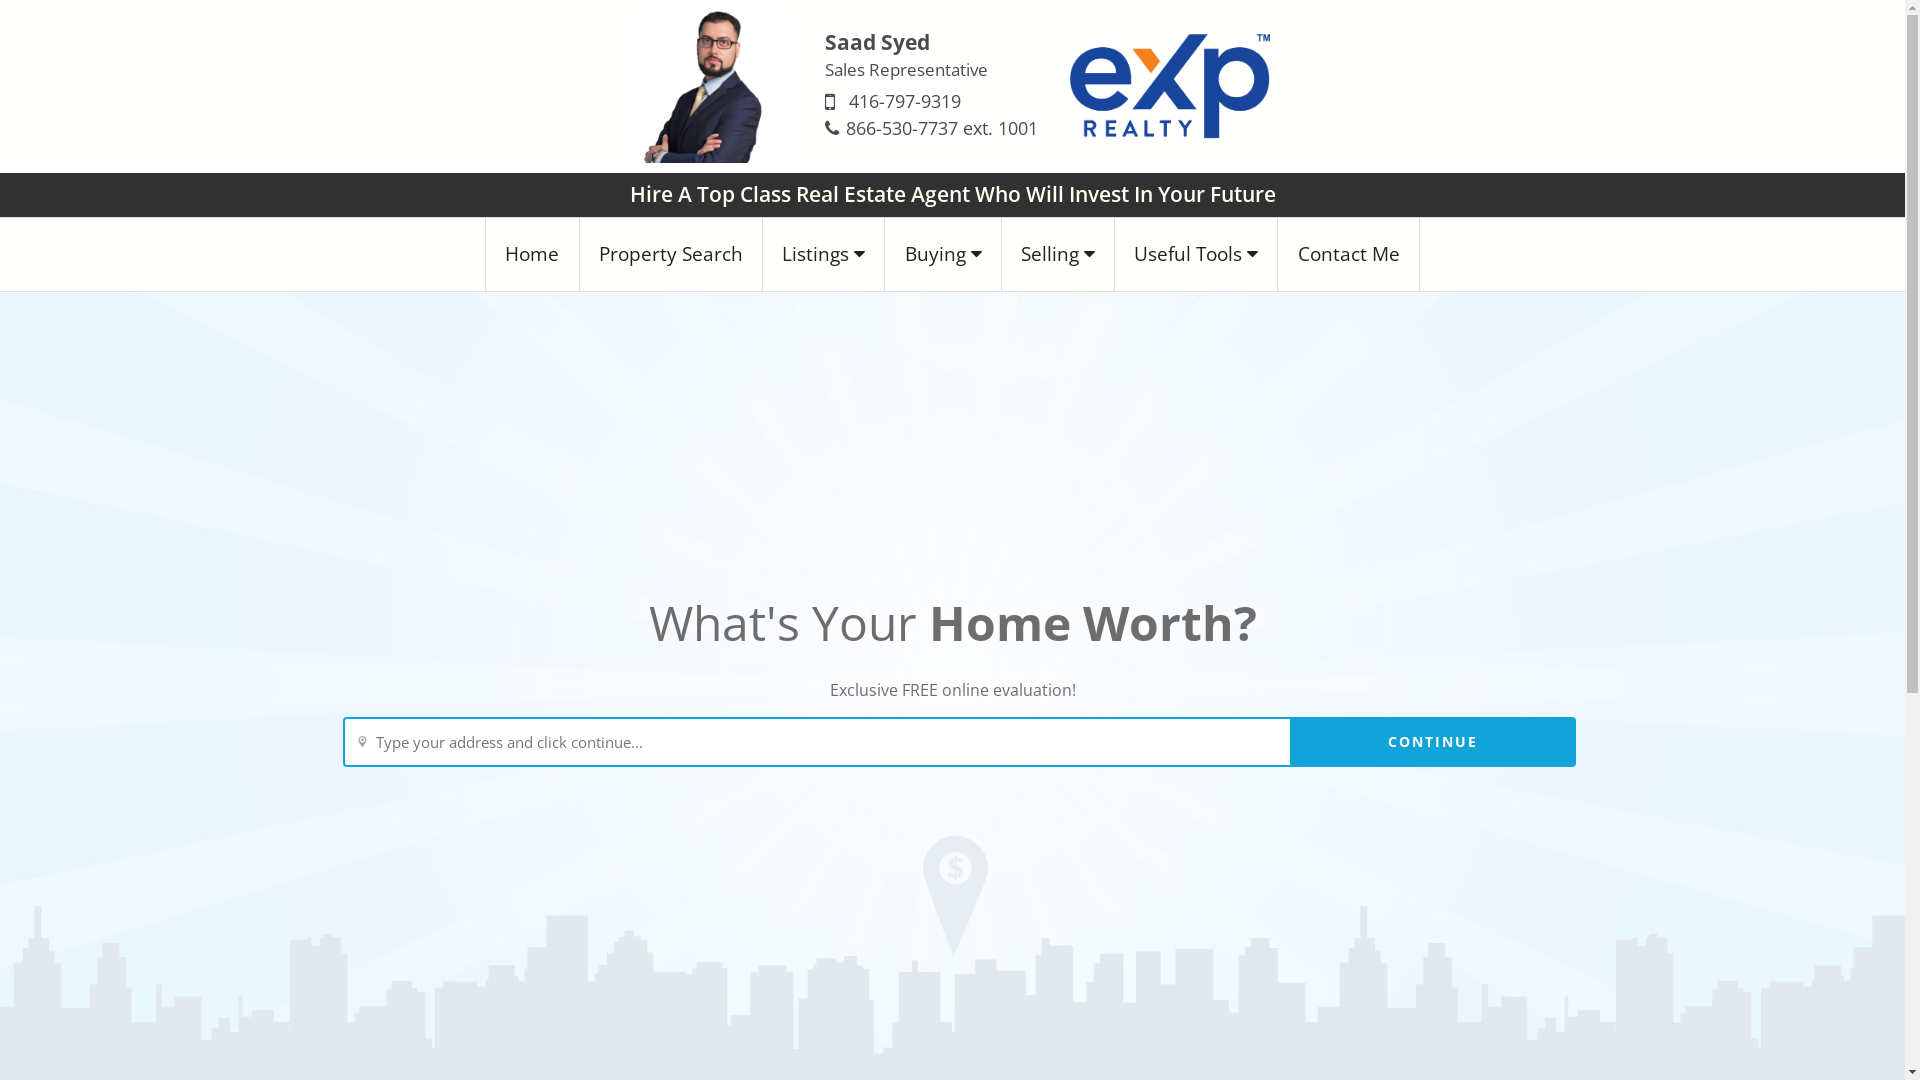 Image resolution: width=1920 pixels, height=1080 pixels. Describe the element at coordinates (672, 254) in the screenshot. I see `Property Search` at that location.